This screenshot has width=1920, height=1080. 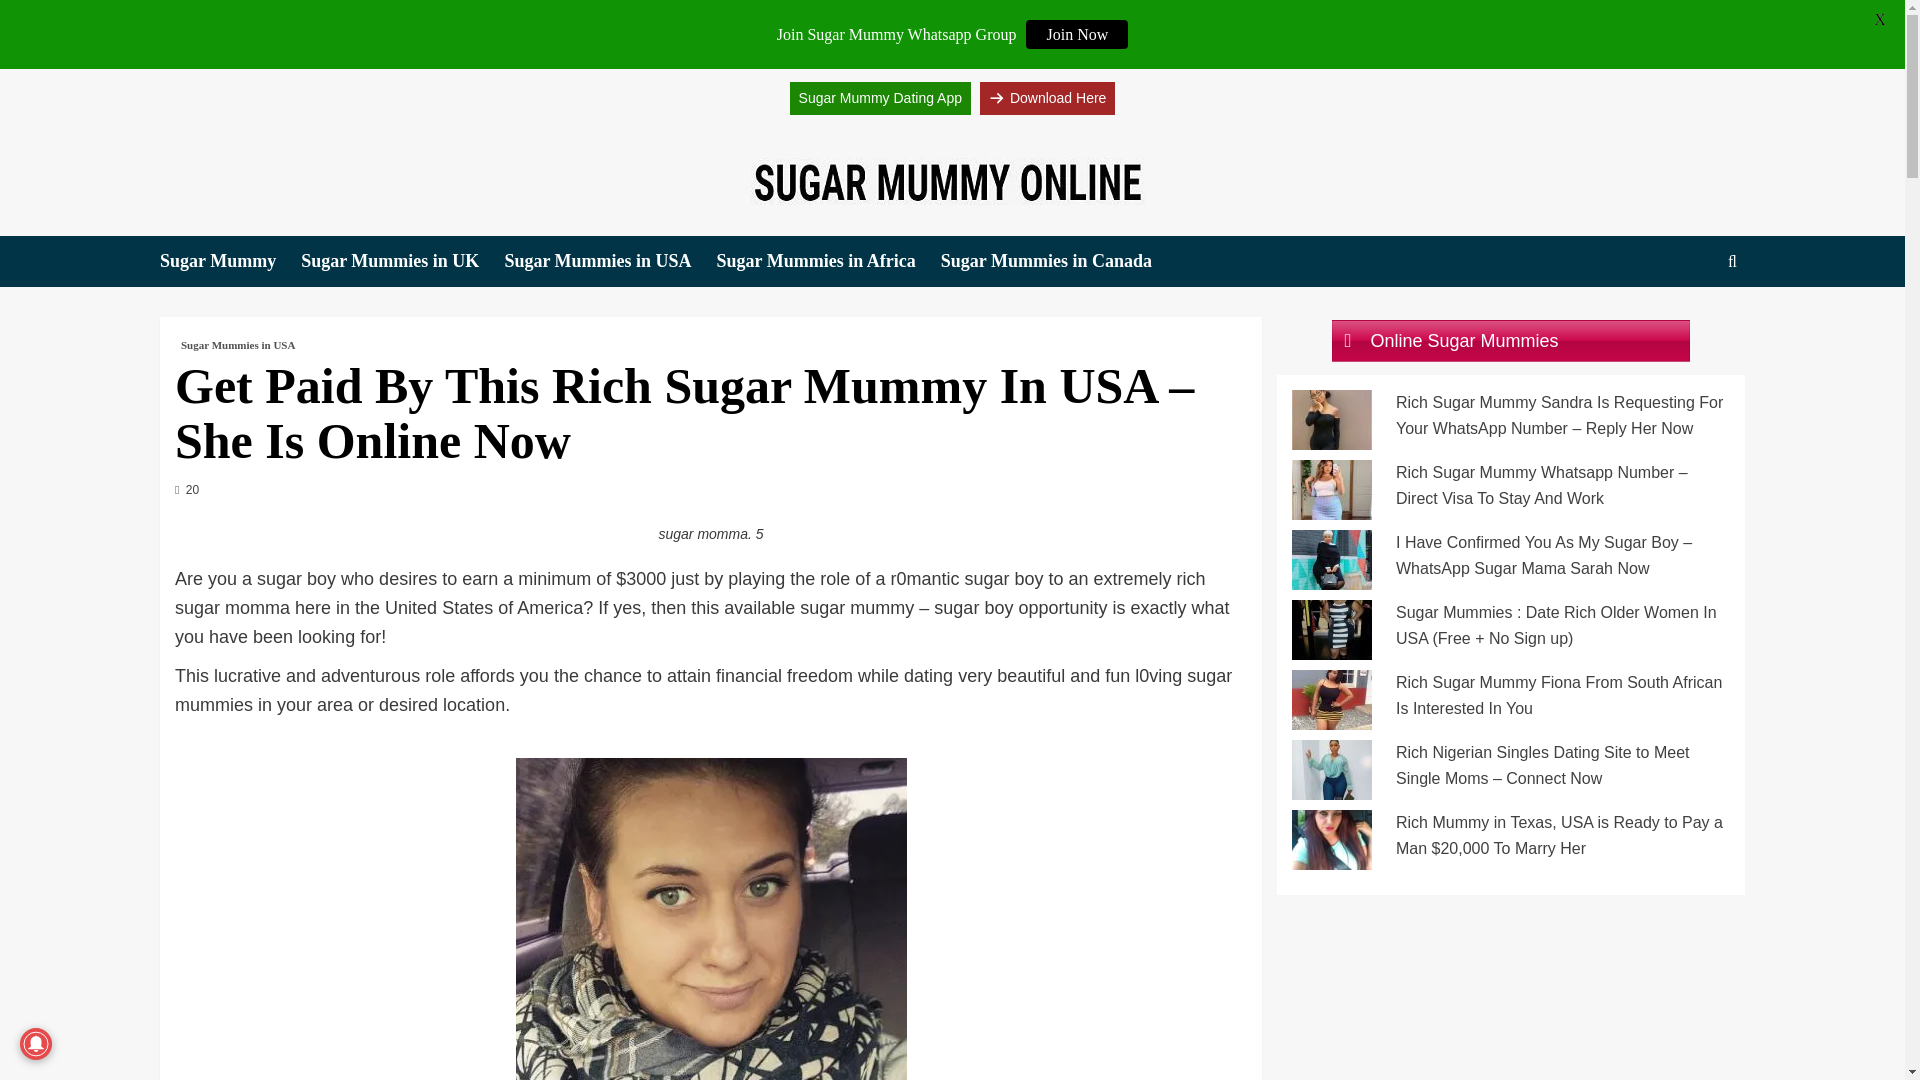 I want to click on Sugar Mummy Dating App, so click(x=880, y=98).